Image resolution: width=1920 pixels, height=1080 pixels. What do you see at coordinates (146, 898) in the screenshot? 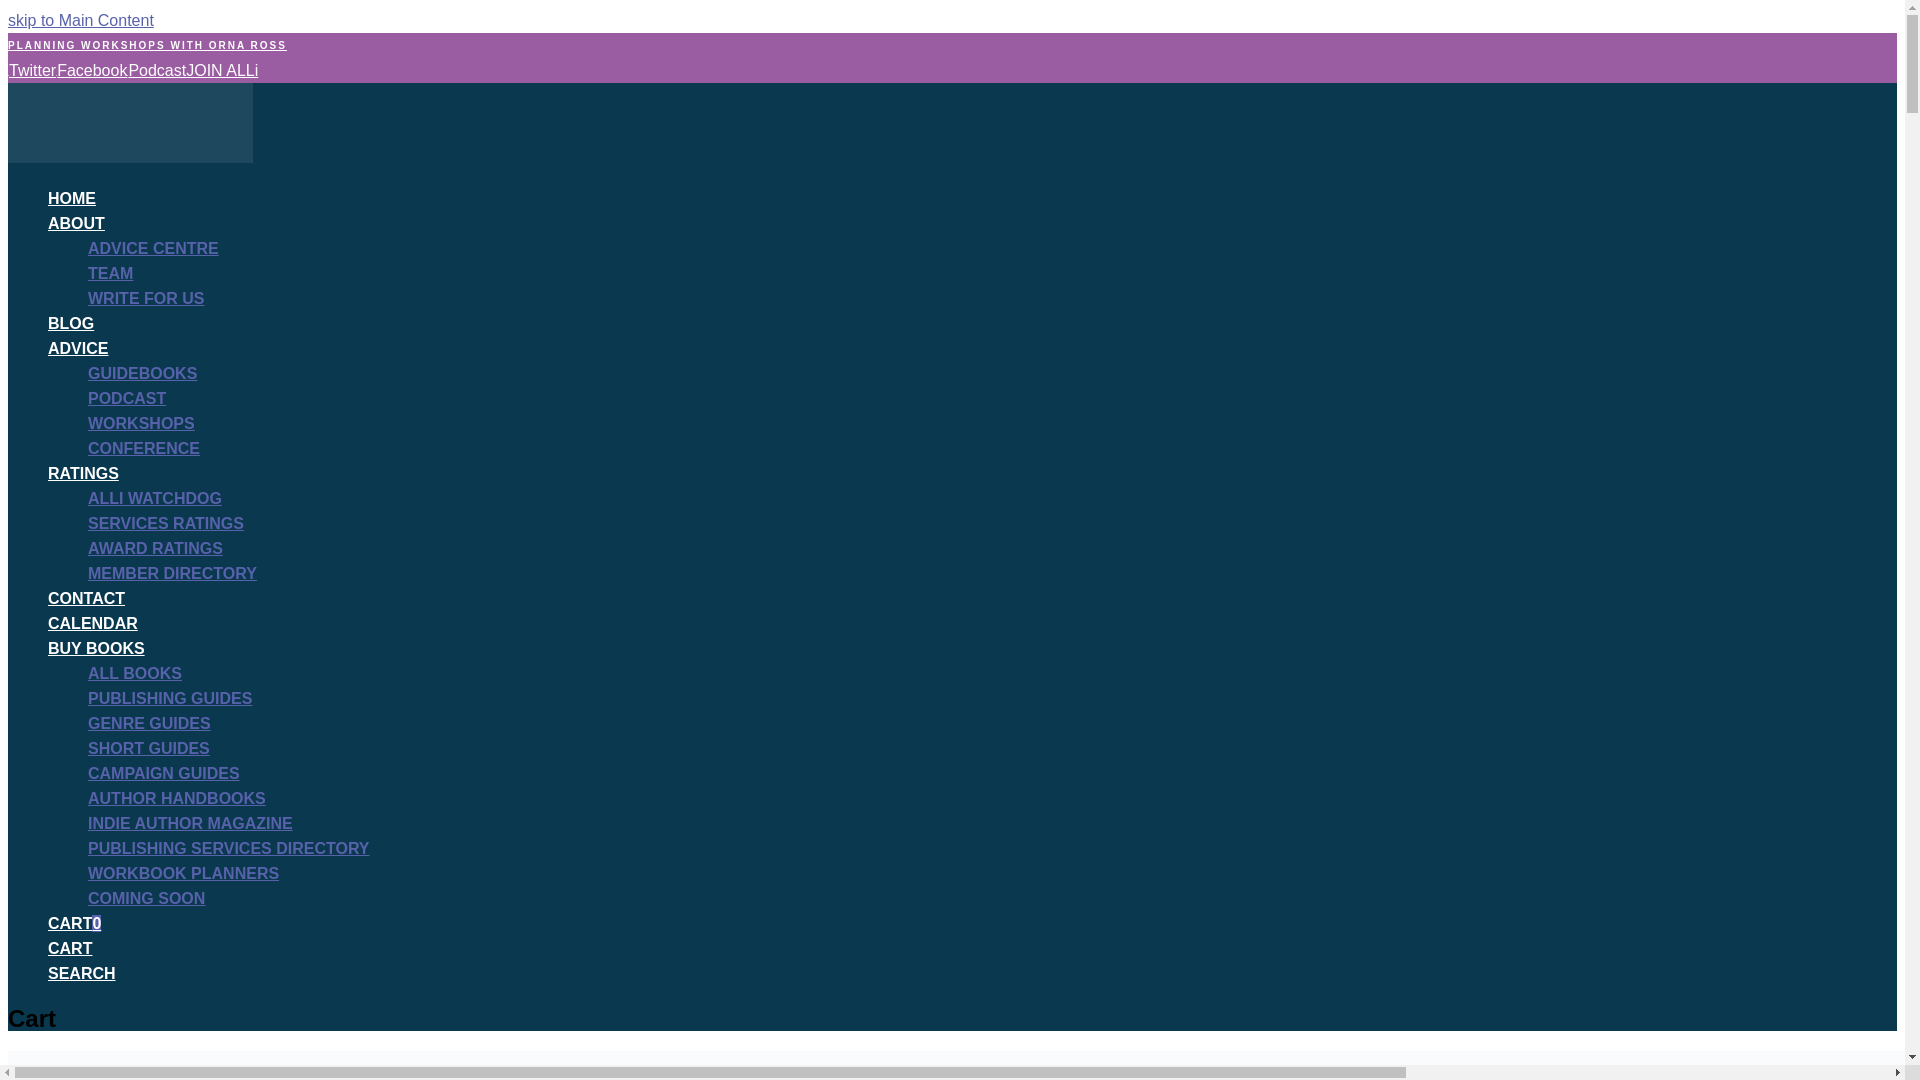
I see `COMING SOON` at bounding box center [146, 898].